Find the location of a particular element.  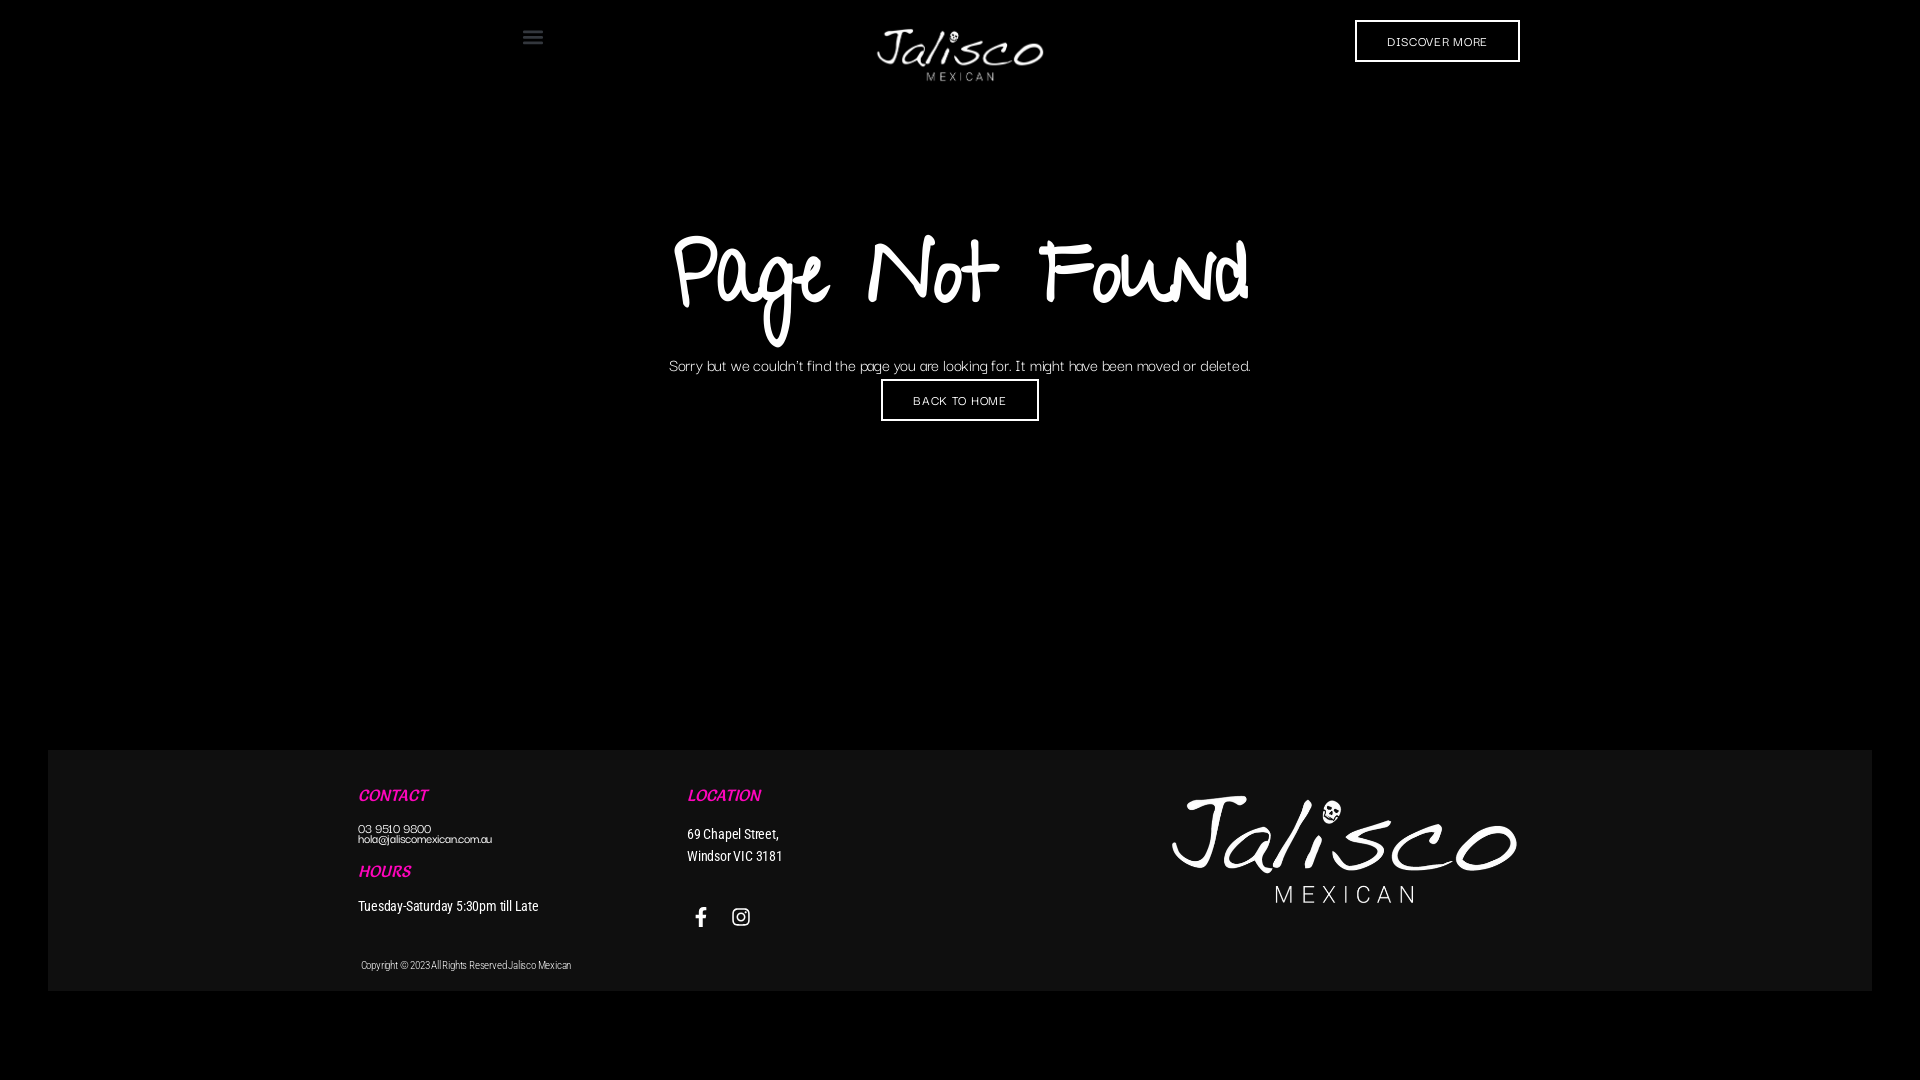

hola@jaliscomexican.com.au is located at coordinates (424, 838).